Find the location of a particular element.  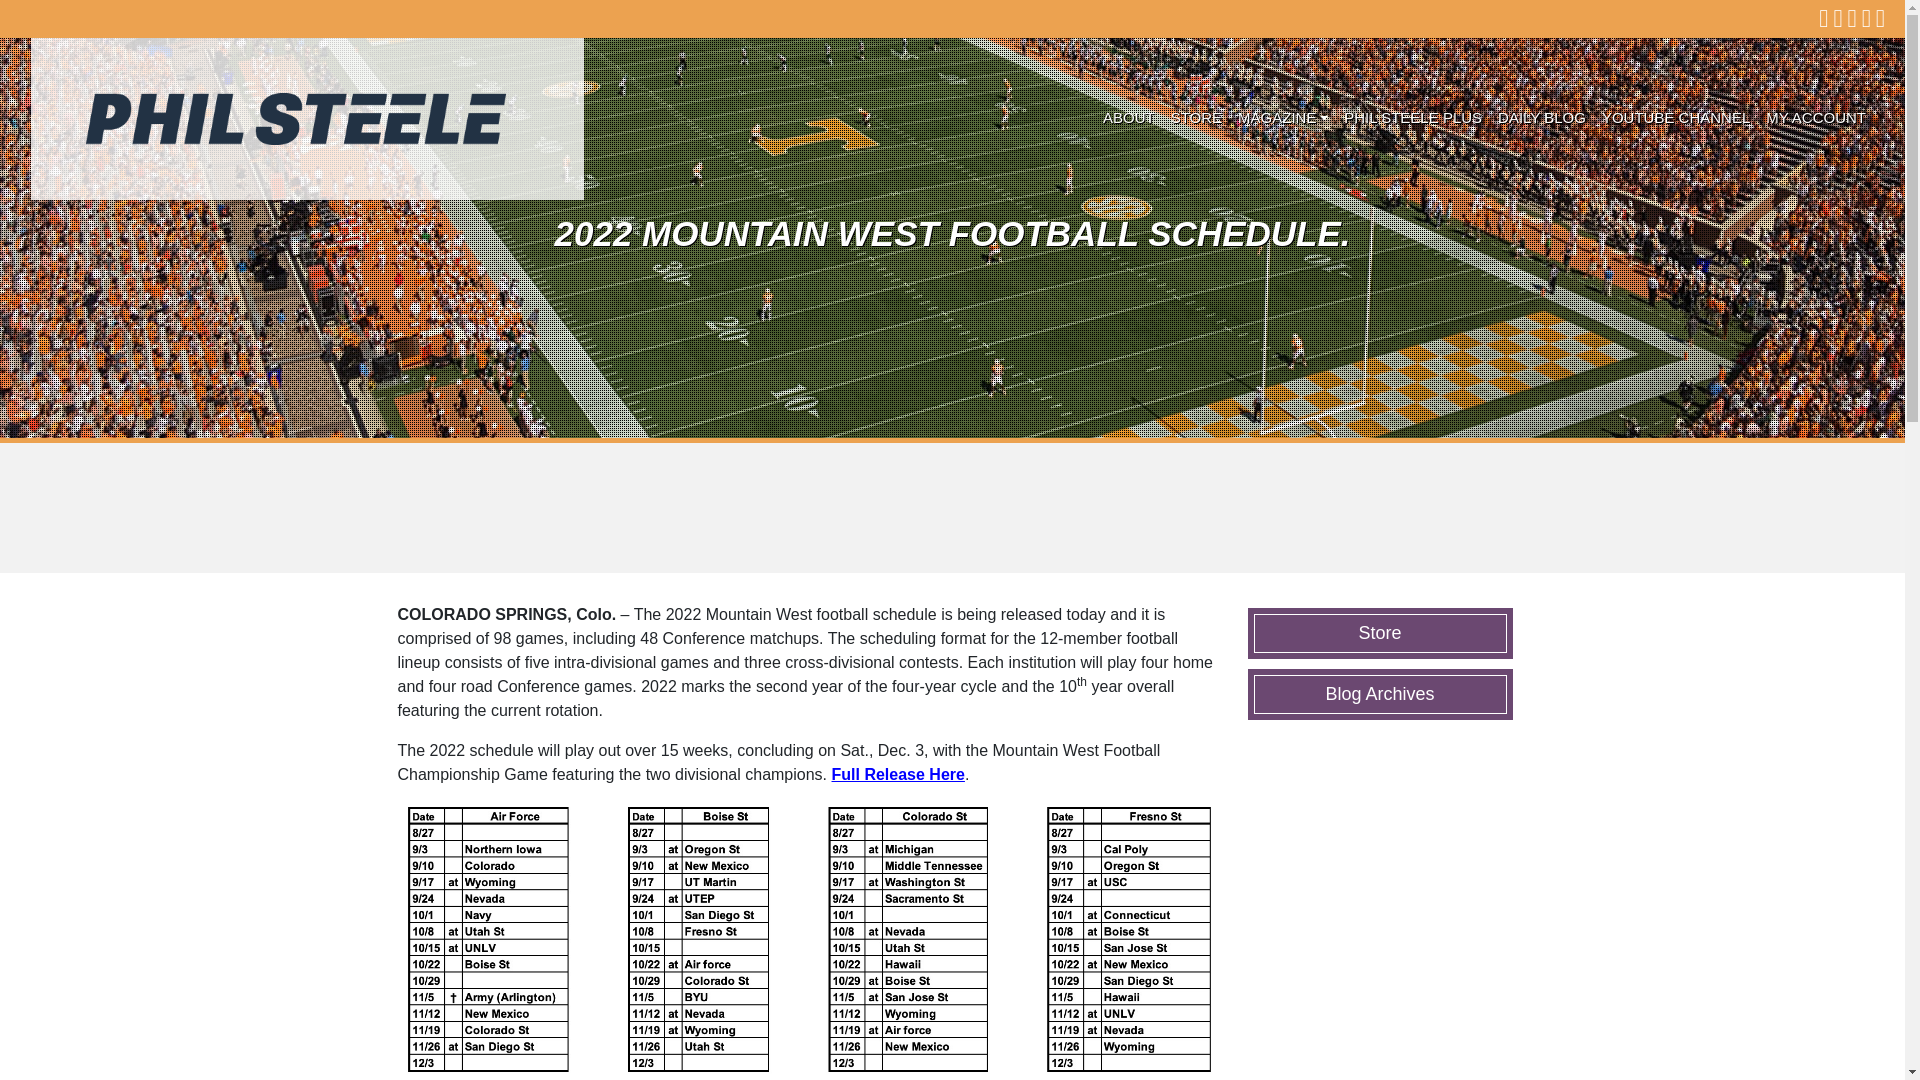

3rd party ad content is located at coordinates (953, 506).